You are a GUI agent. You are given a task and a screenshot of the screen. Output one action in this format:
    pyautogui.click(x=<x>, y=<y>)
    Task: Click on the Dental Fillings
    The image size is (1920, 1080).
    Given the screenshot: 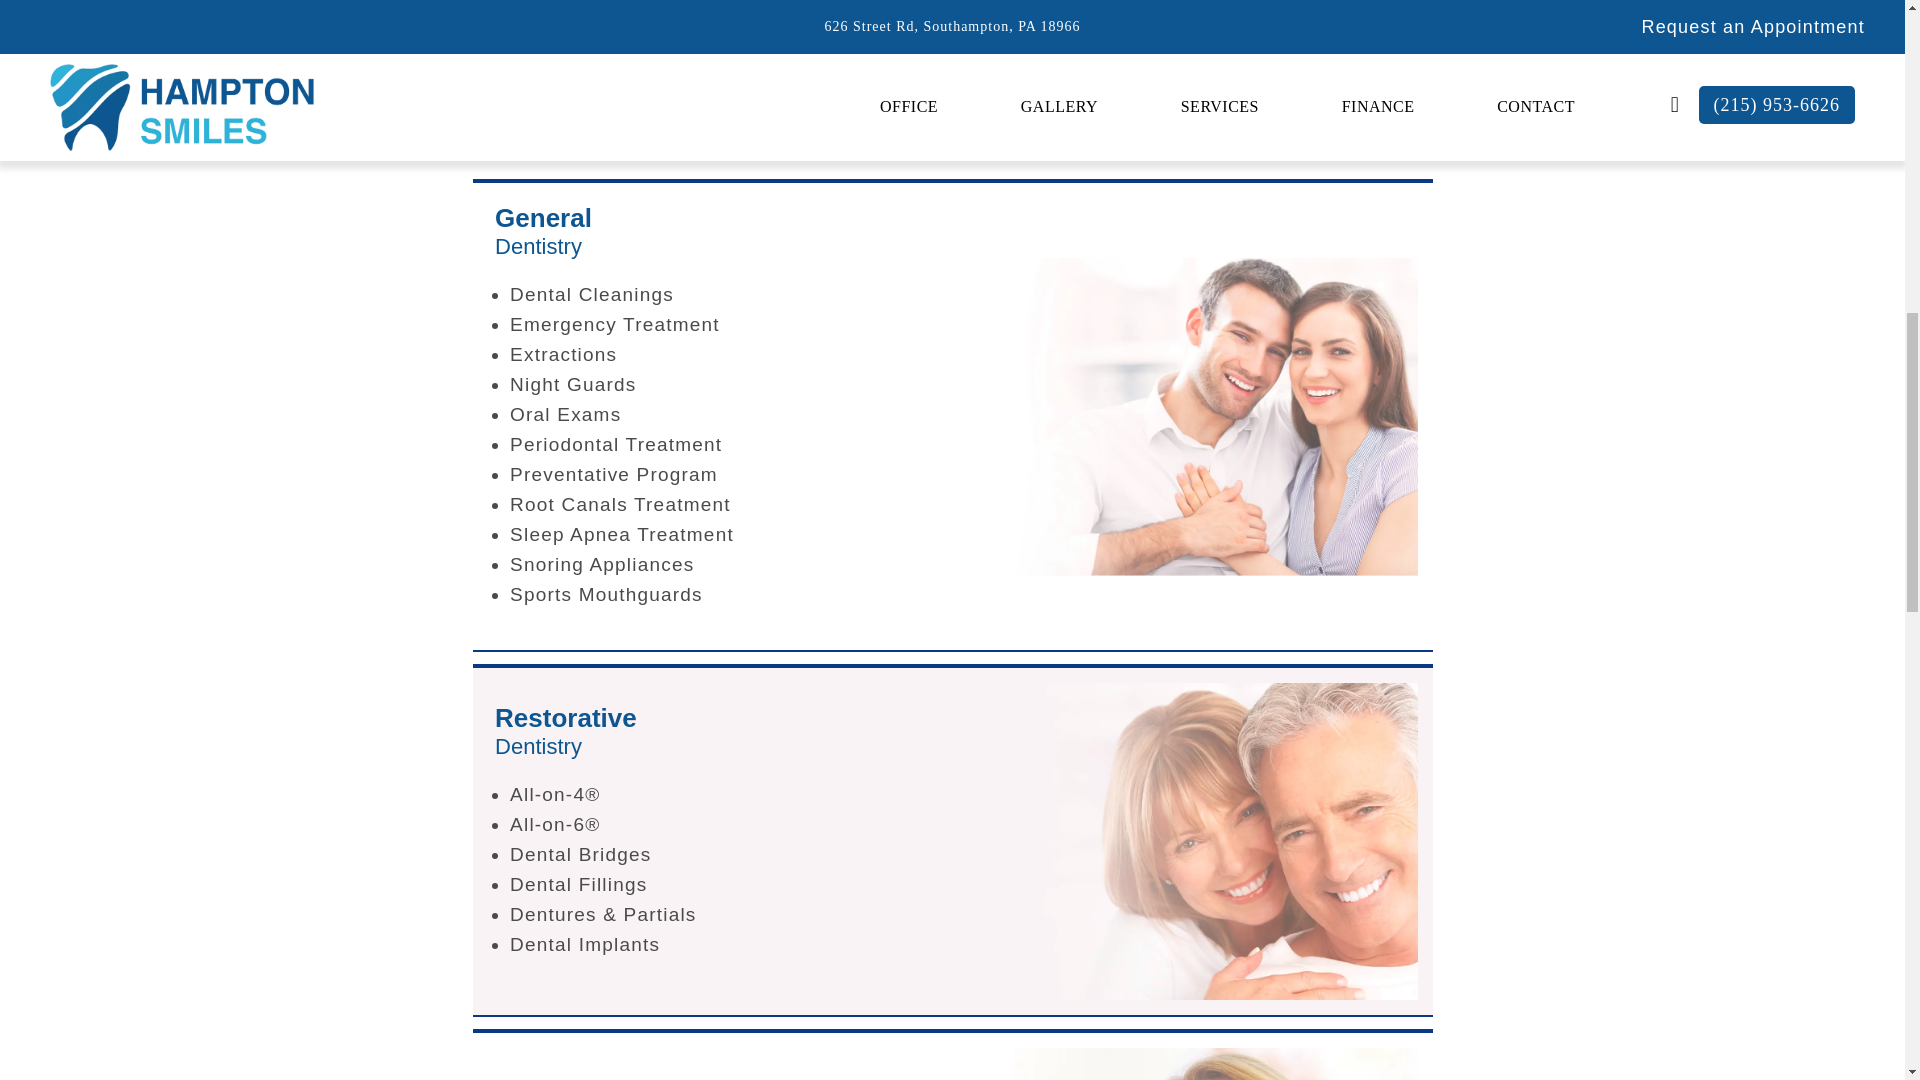 What is the action you would take?
    pyautogui.click(x=742, y=884)
    